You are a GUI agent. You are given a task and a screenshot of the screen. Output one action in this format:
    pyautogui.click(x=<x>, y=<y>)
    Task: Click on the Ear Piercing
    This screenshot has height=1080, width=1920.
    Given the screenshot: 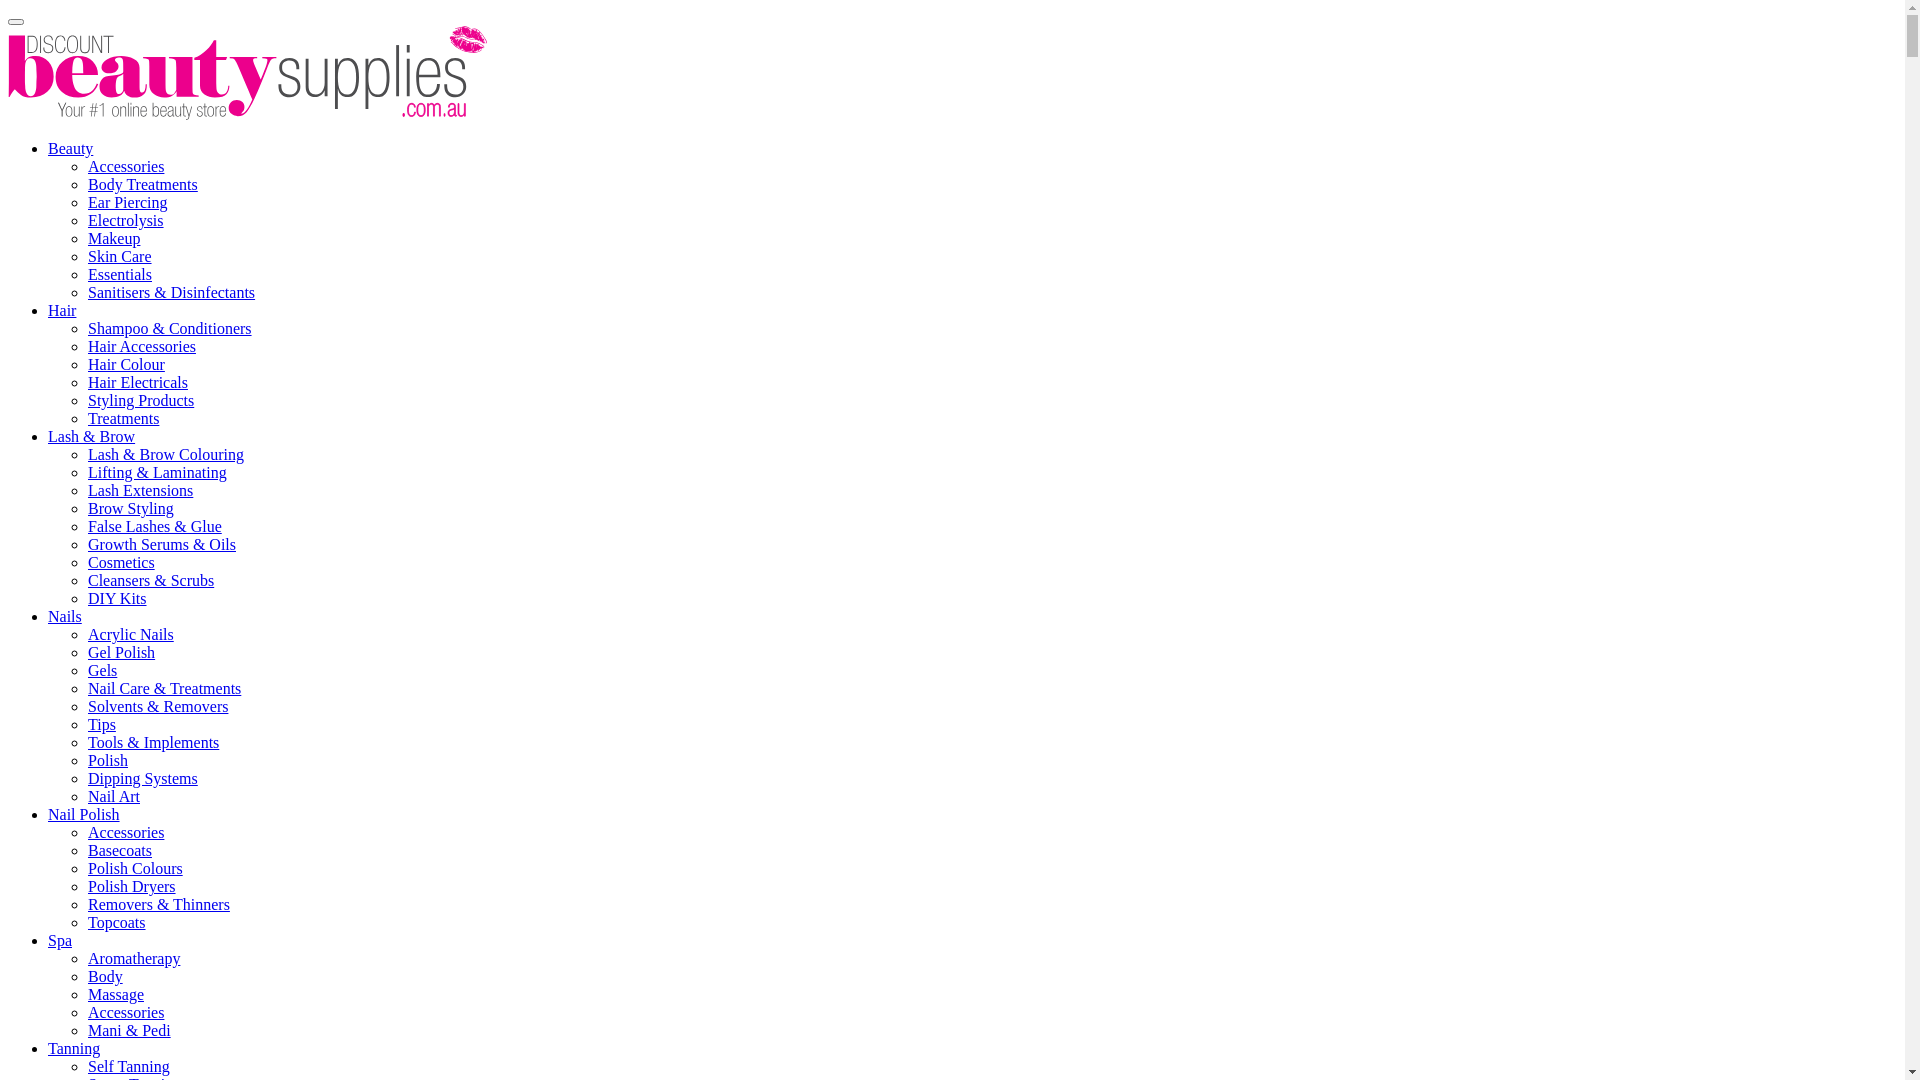 What is the action you would take?
    pyautogui.click(x=128, y=202)
    